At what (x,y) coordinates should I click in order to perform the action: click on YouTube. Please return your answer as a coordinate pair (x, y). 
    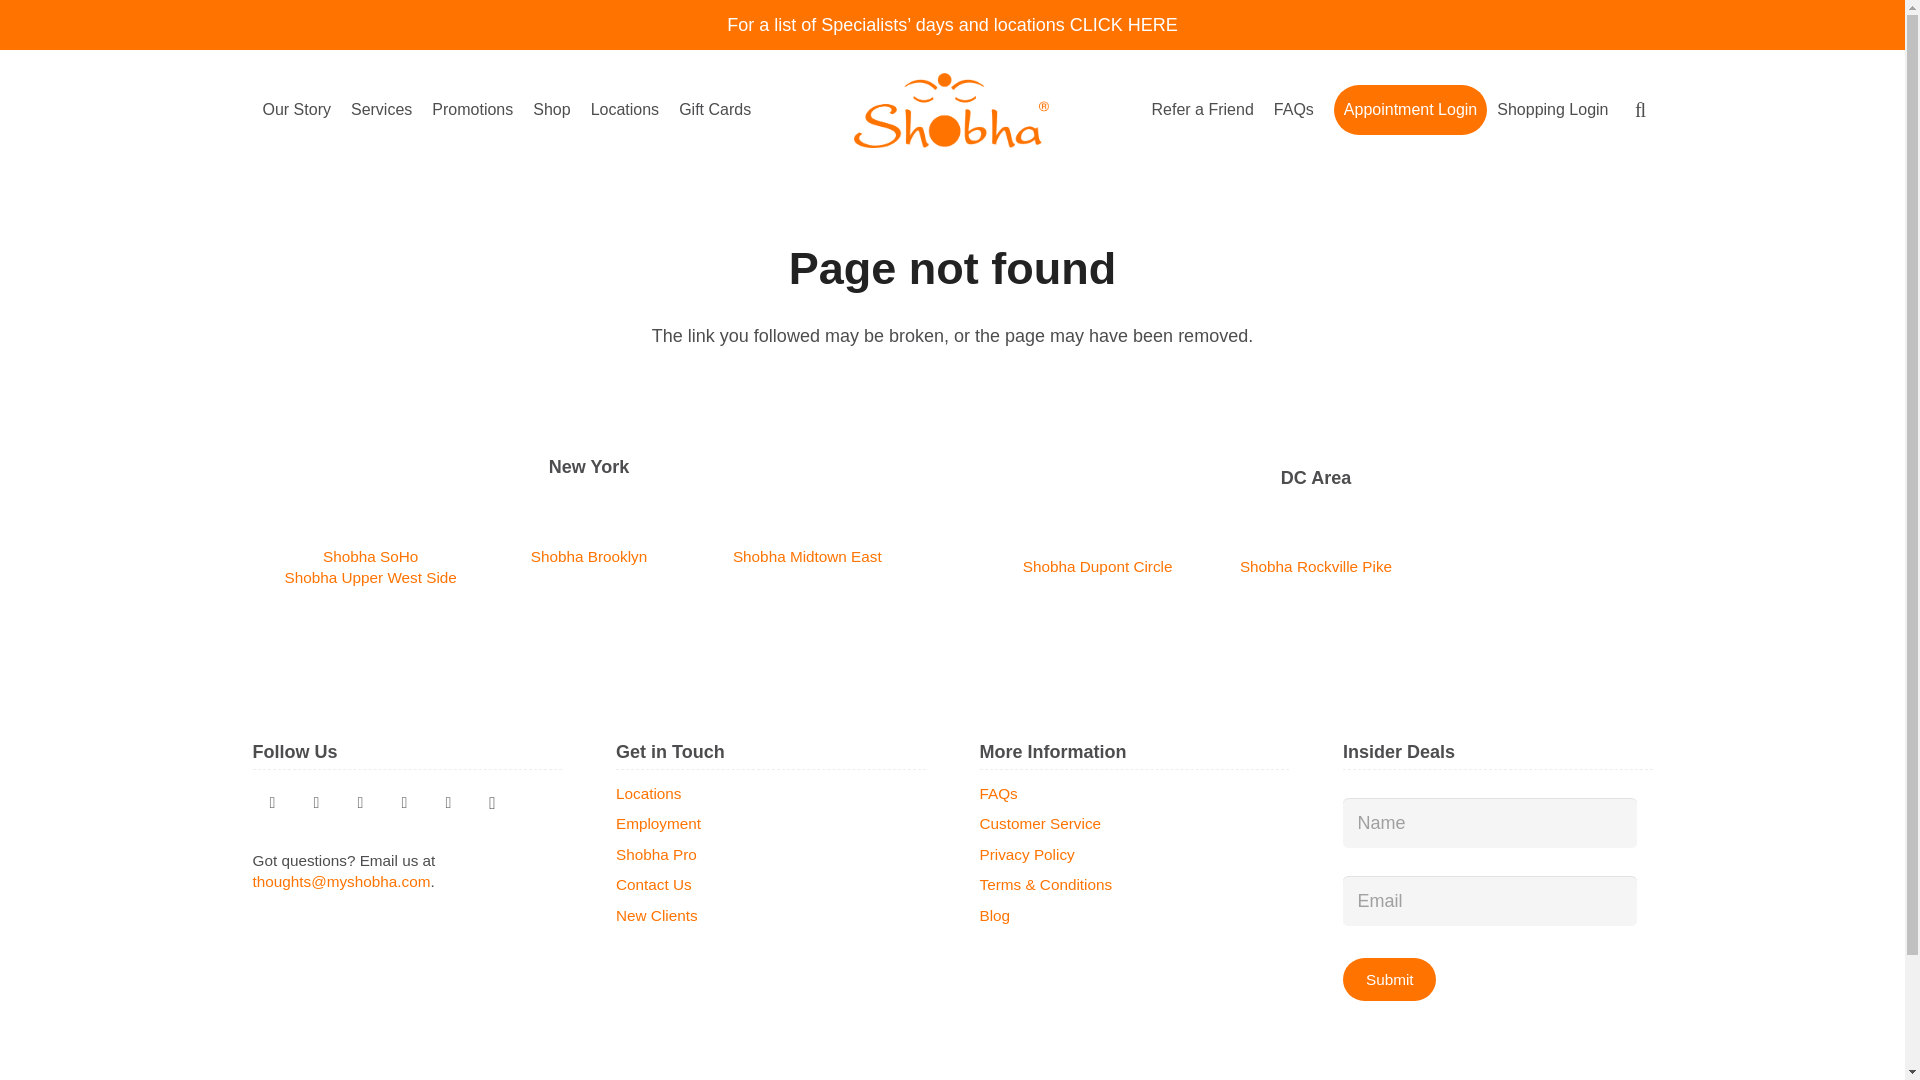
    Looking at the image, I should click on (404, 802).